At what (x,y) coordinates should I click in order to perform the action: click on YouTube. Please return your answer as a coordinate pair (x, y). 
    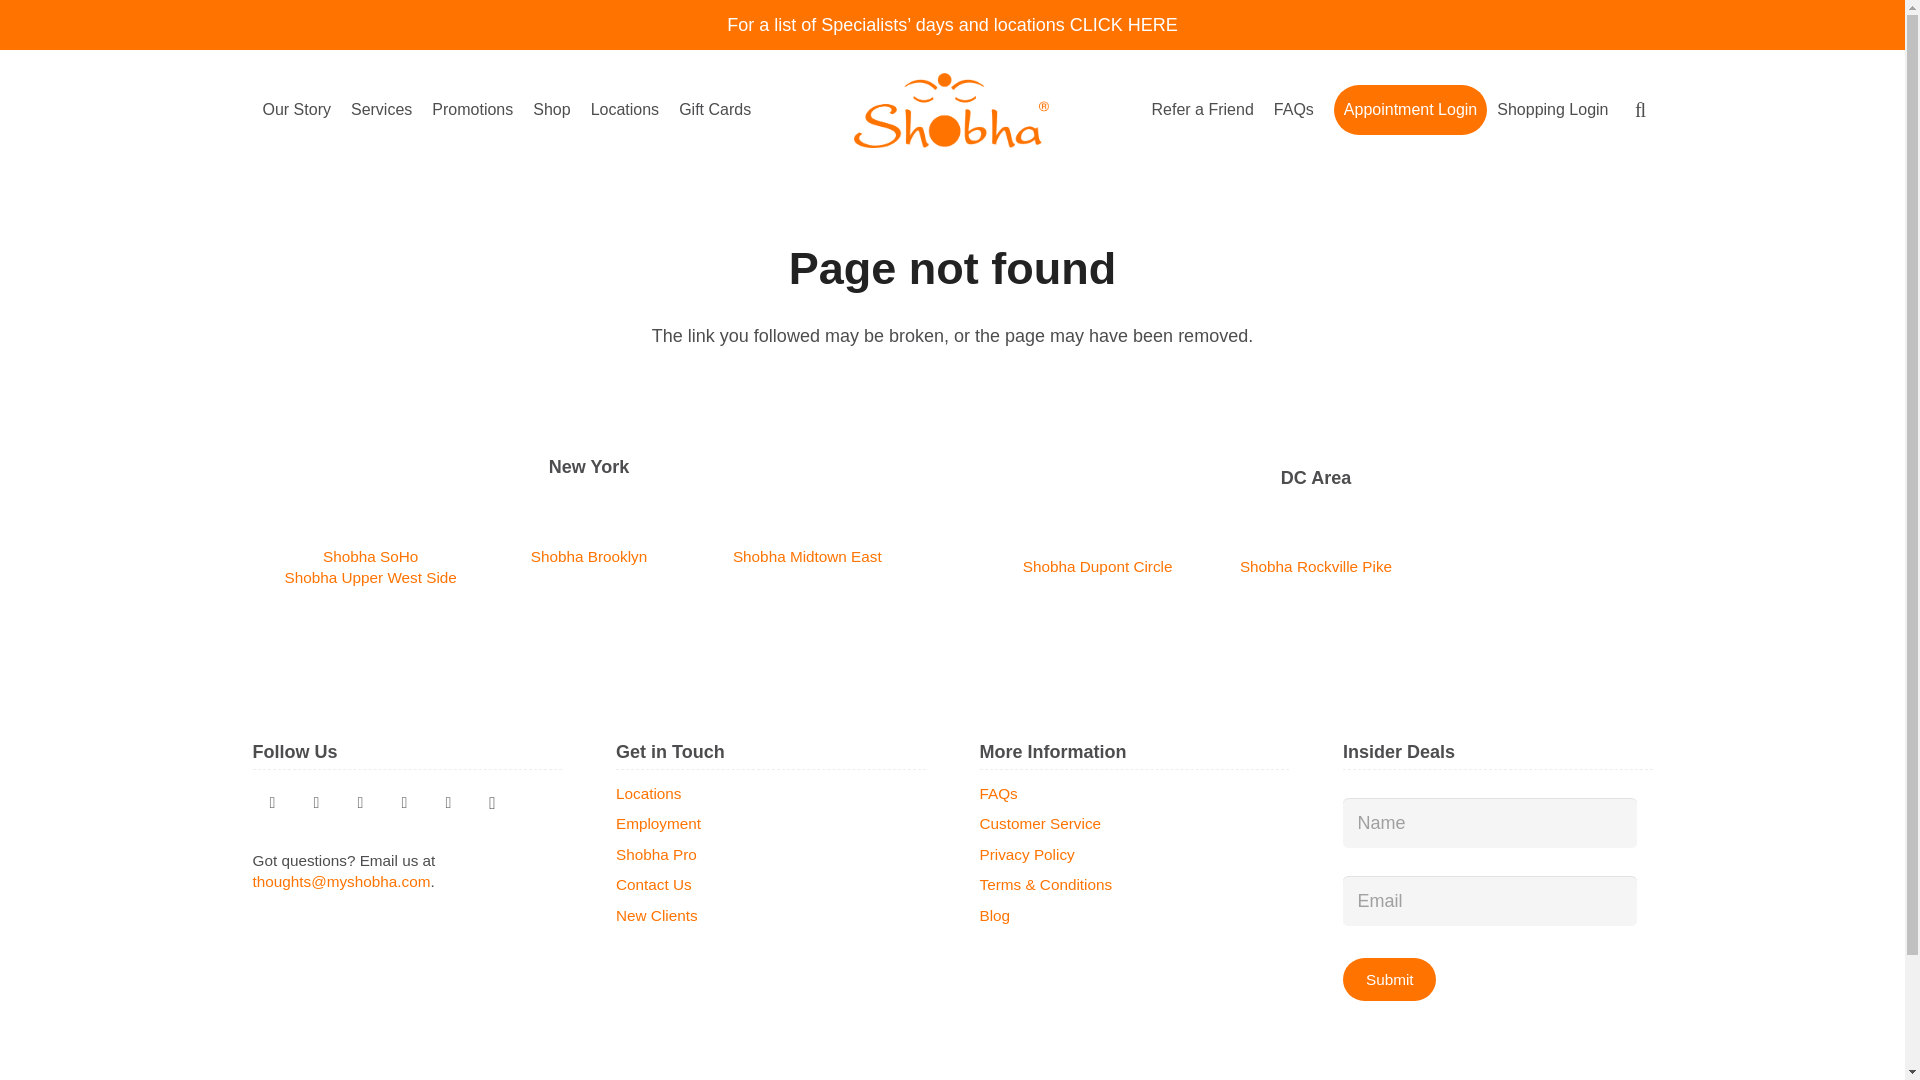
    Looking at the image, I should click on (404, 802).